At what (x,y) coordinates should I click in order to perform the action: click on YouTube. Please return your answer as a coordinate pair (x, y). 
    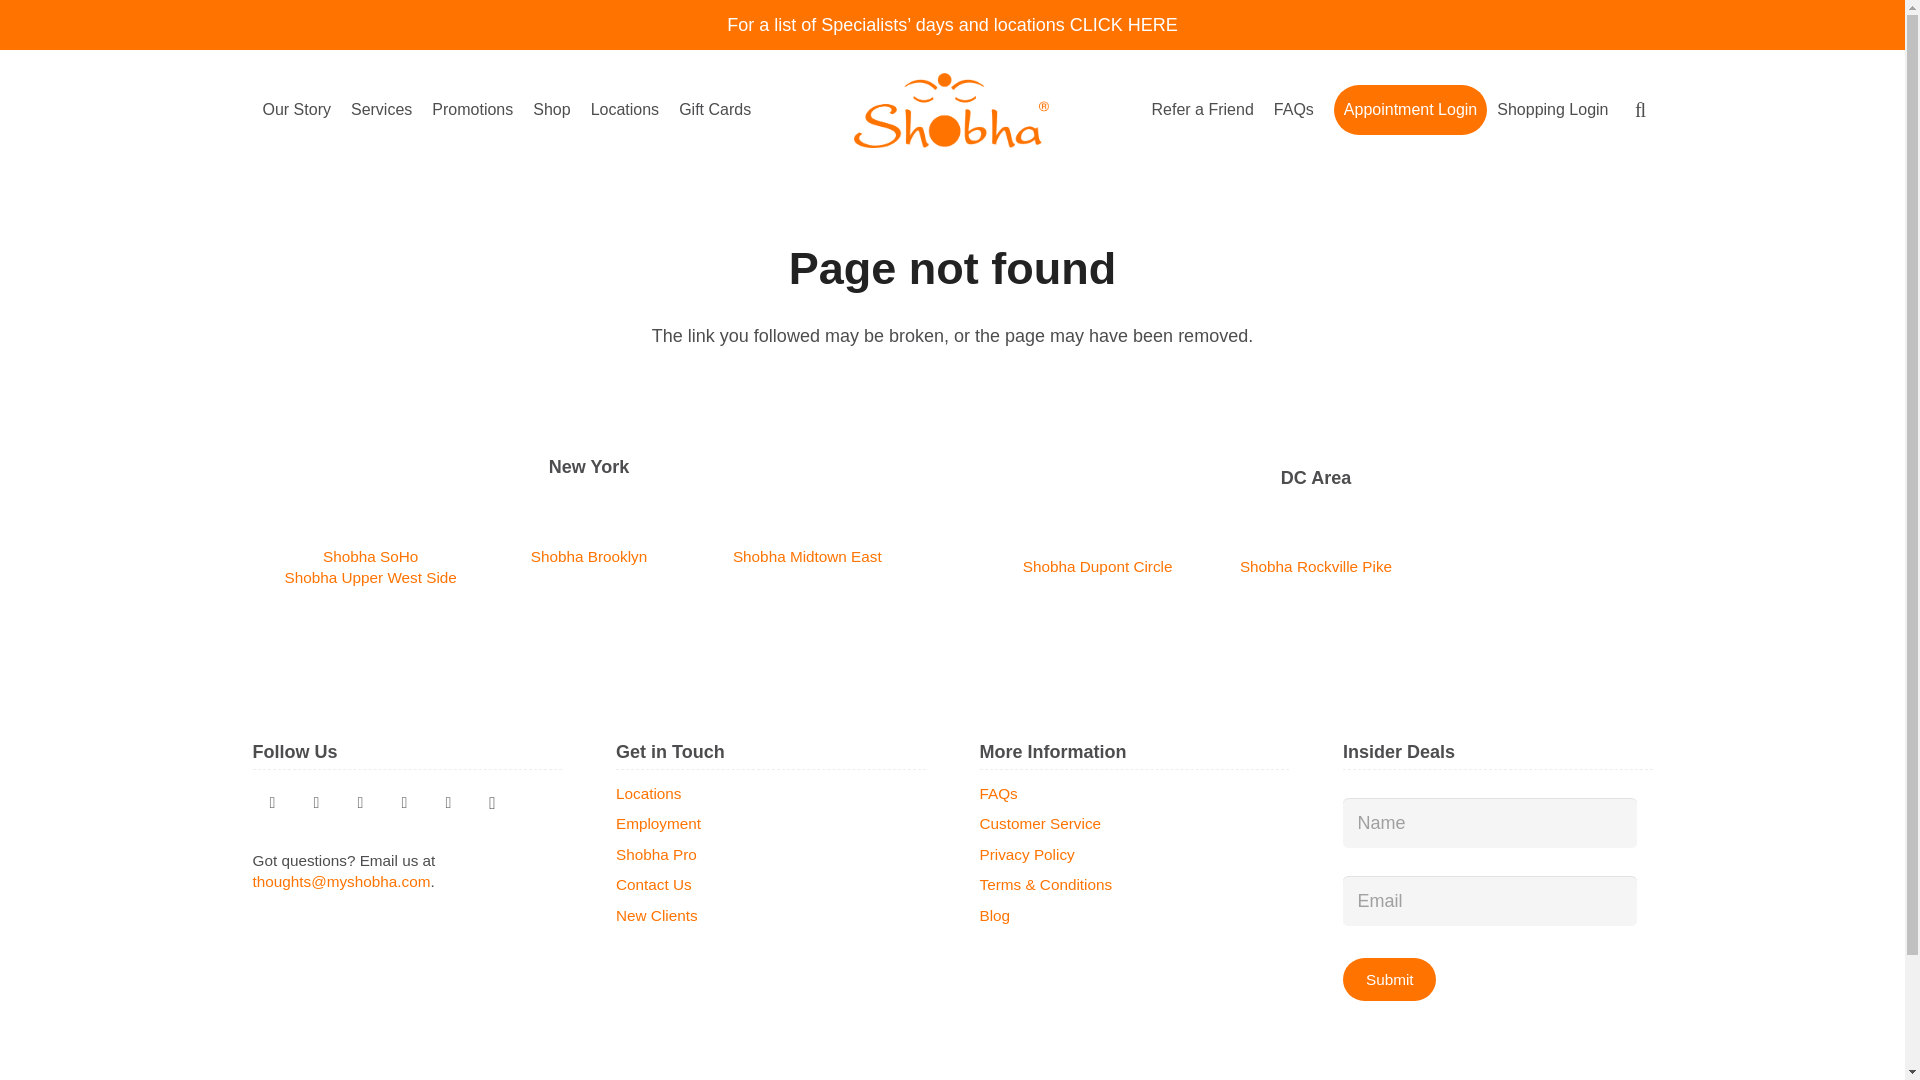
    Looking at the image, I should click on (404, 802).